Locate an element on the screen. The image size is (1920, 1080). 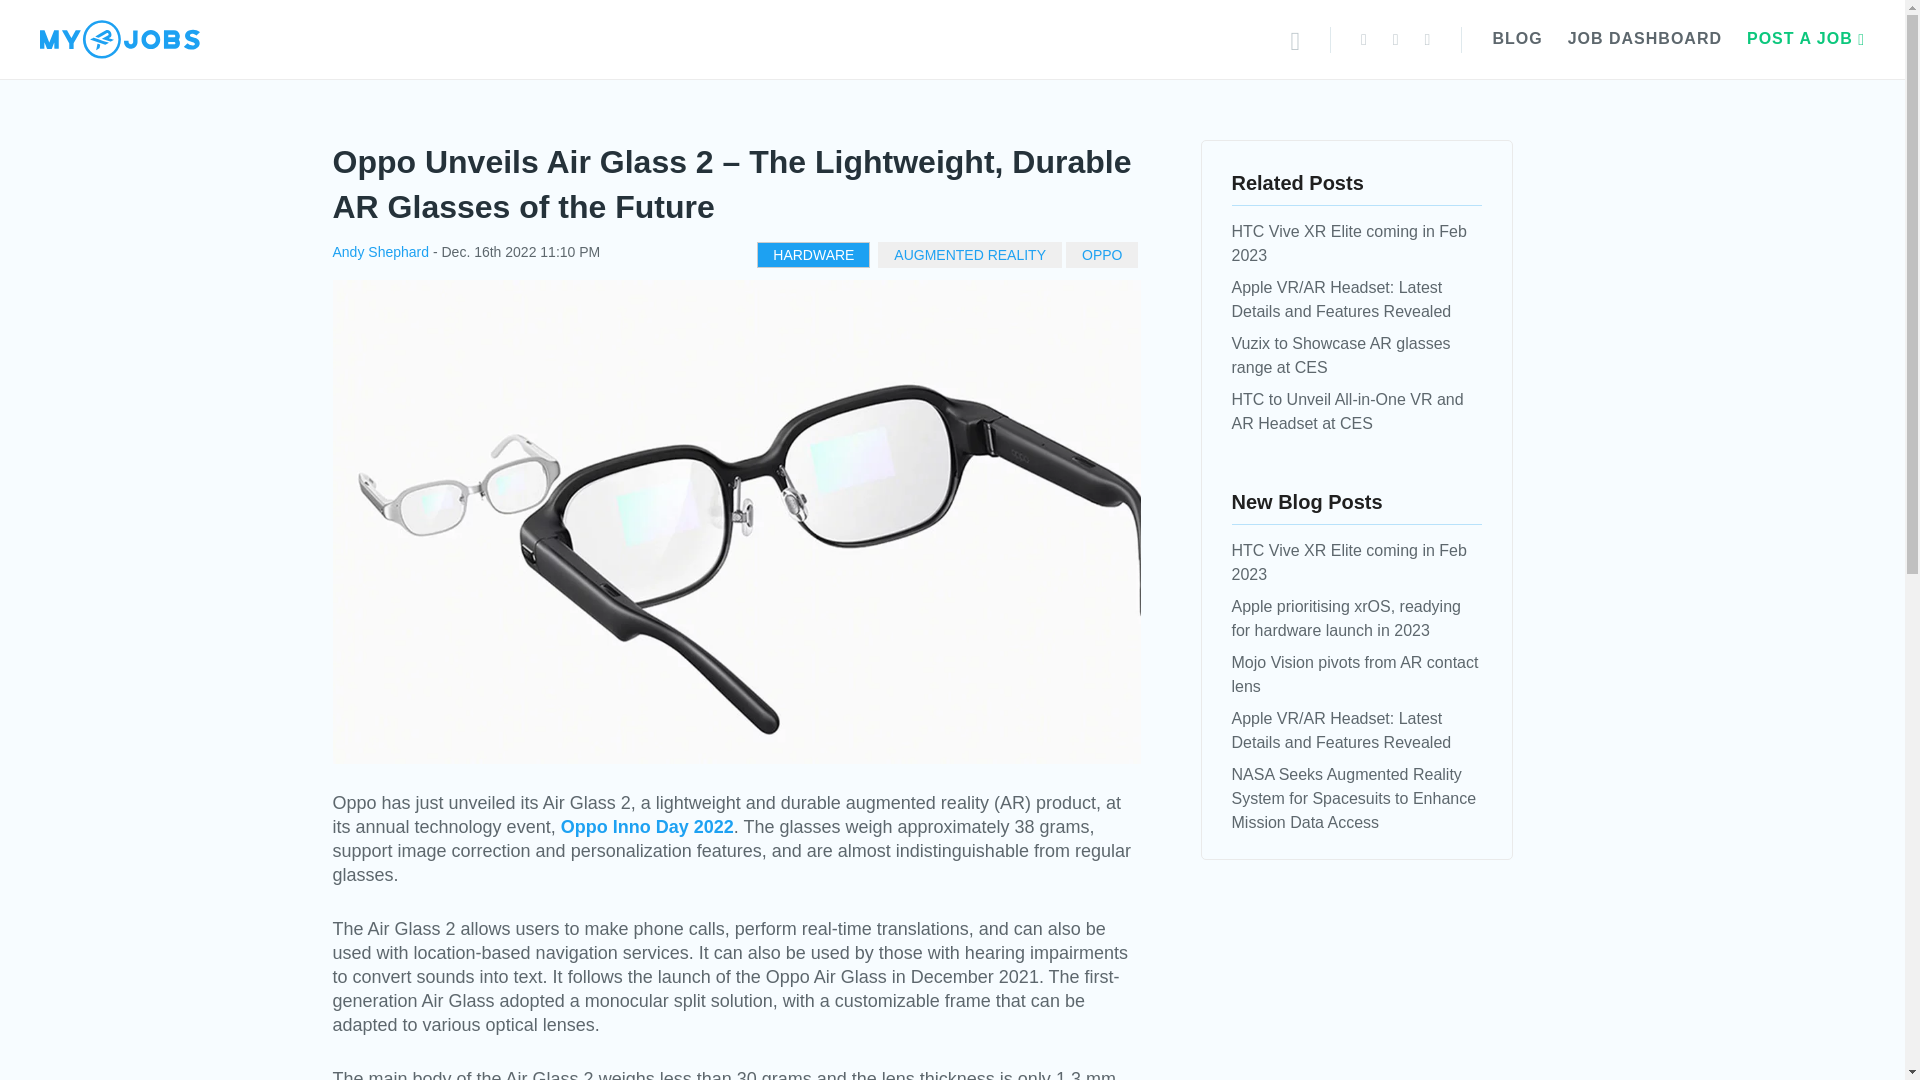
HTC to Unveil All-in-One VR and AR Headset at CES is located at coordinates (1348, 411).